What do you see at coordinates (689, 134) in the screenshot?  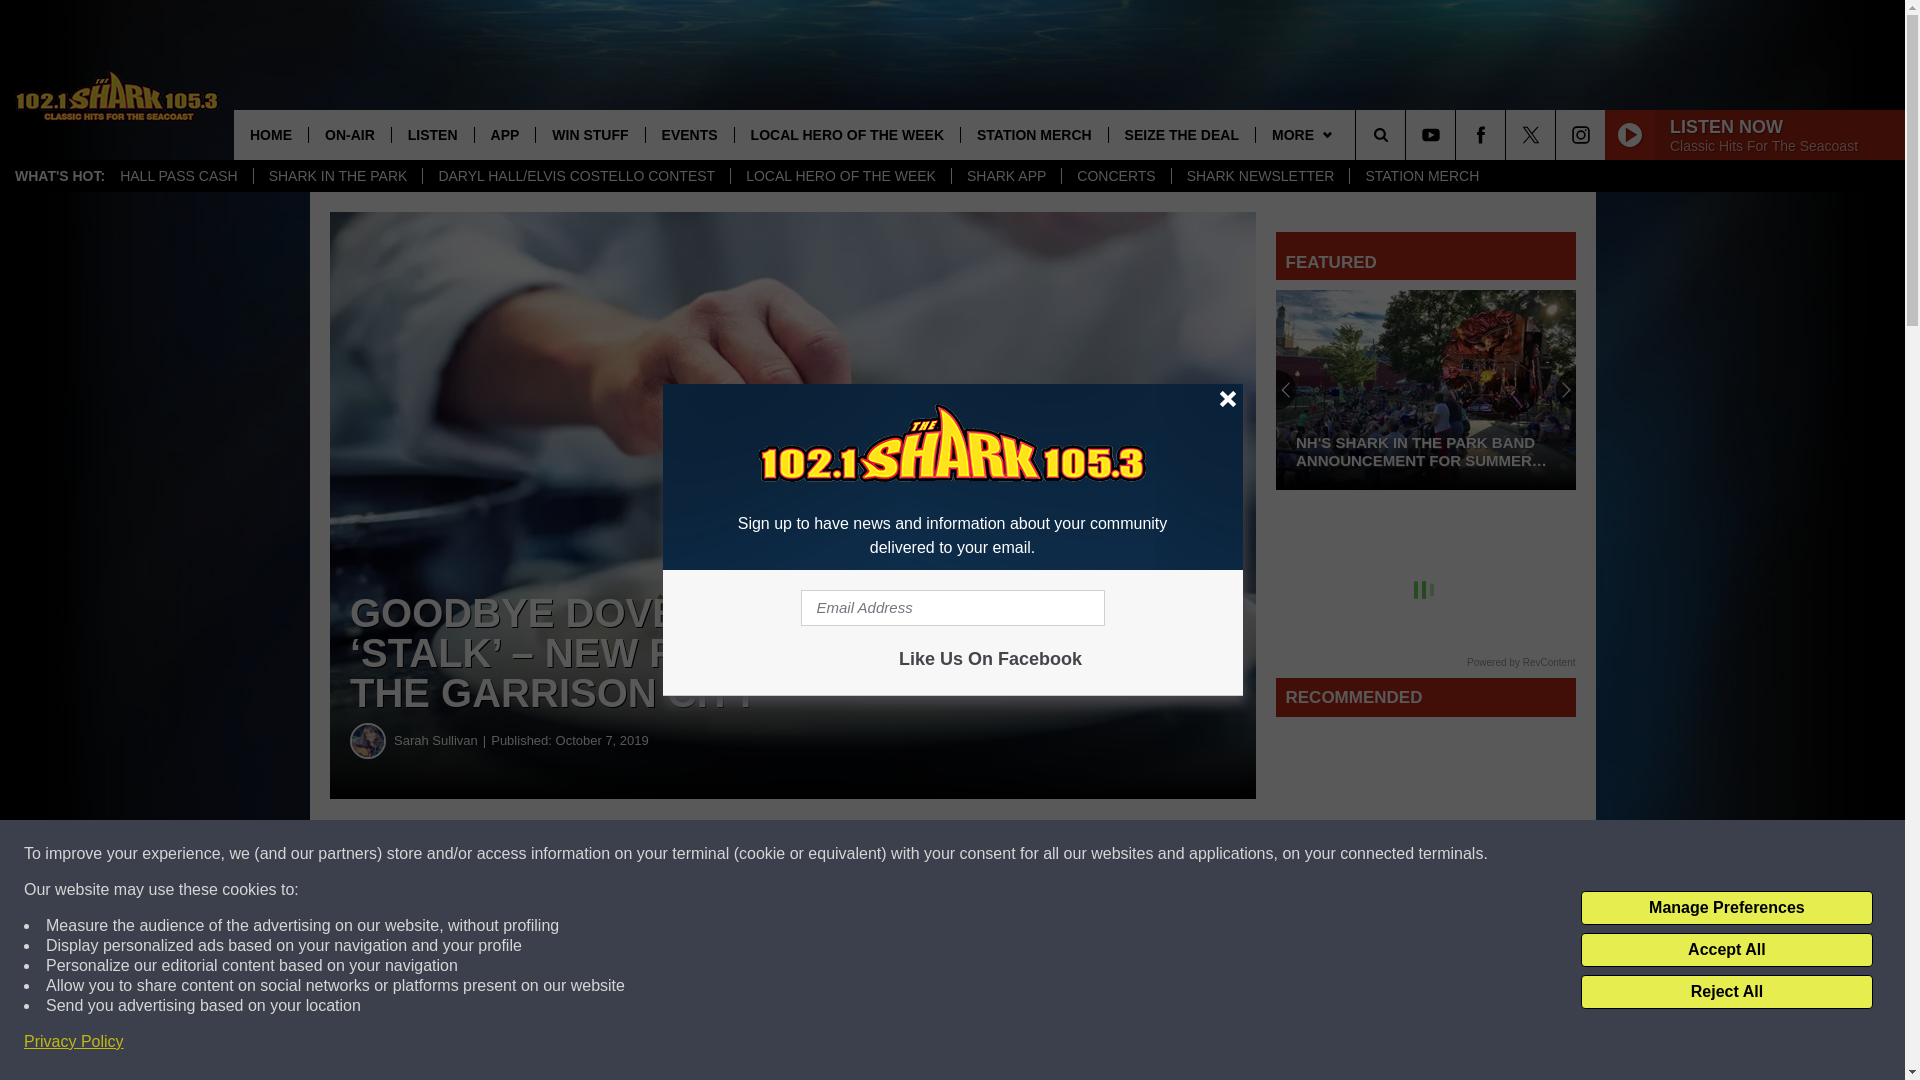 I see `EVENTS` at bounding box center [689, 134].